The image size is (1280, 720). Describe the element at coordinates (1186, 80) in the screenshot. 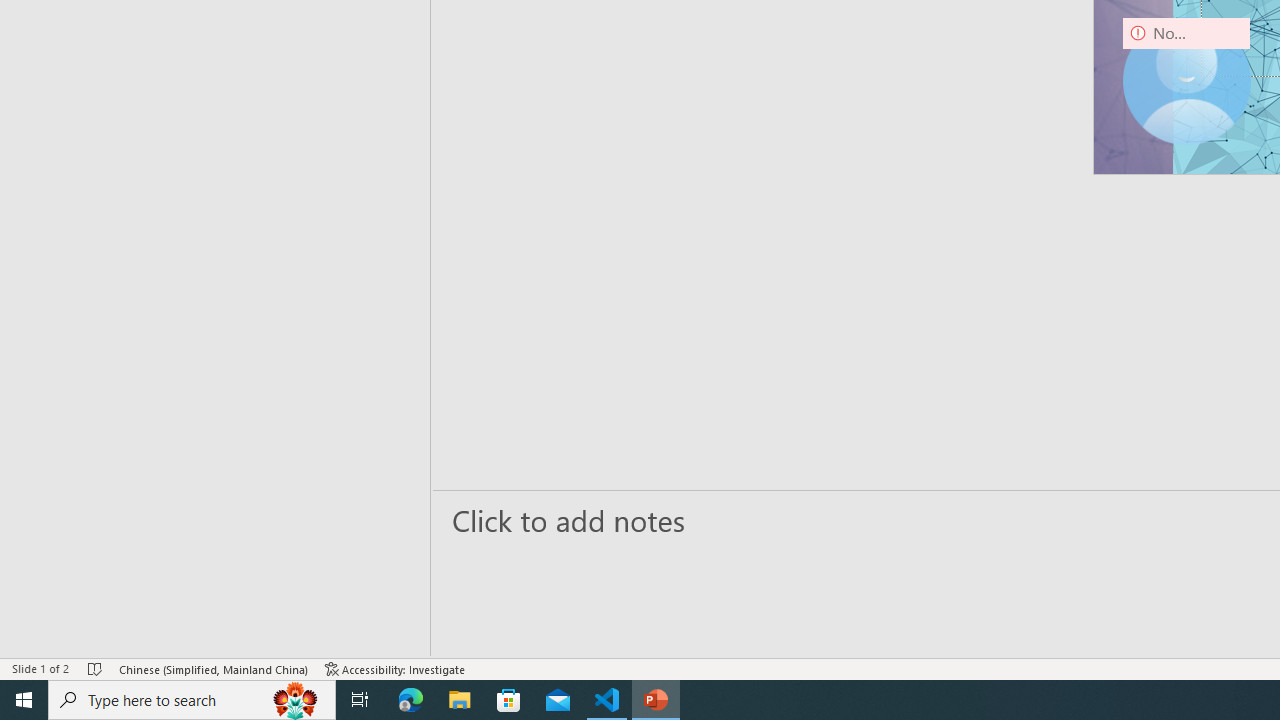

I see `Camera 9, No camera detected.` at that location.